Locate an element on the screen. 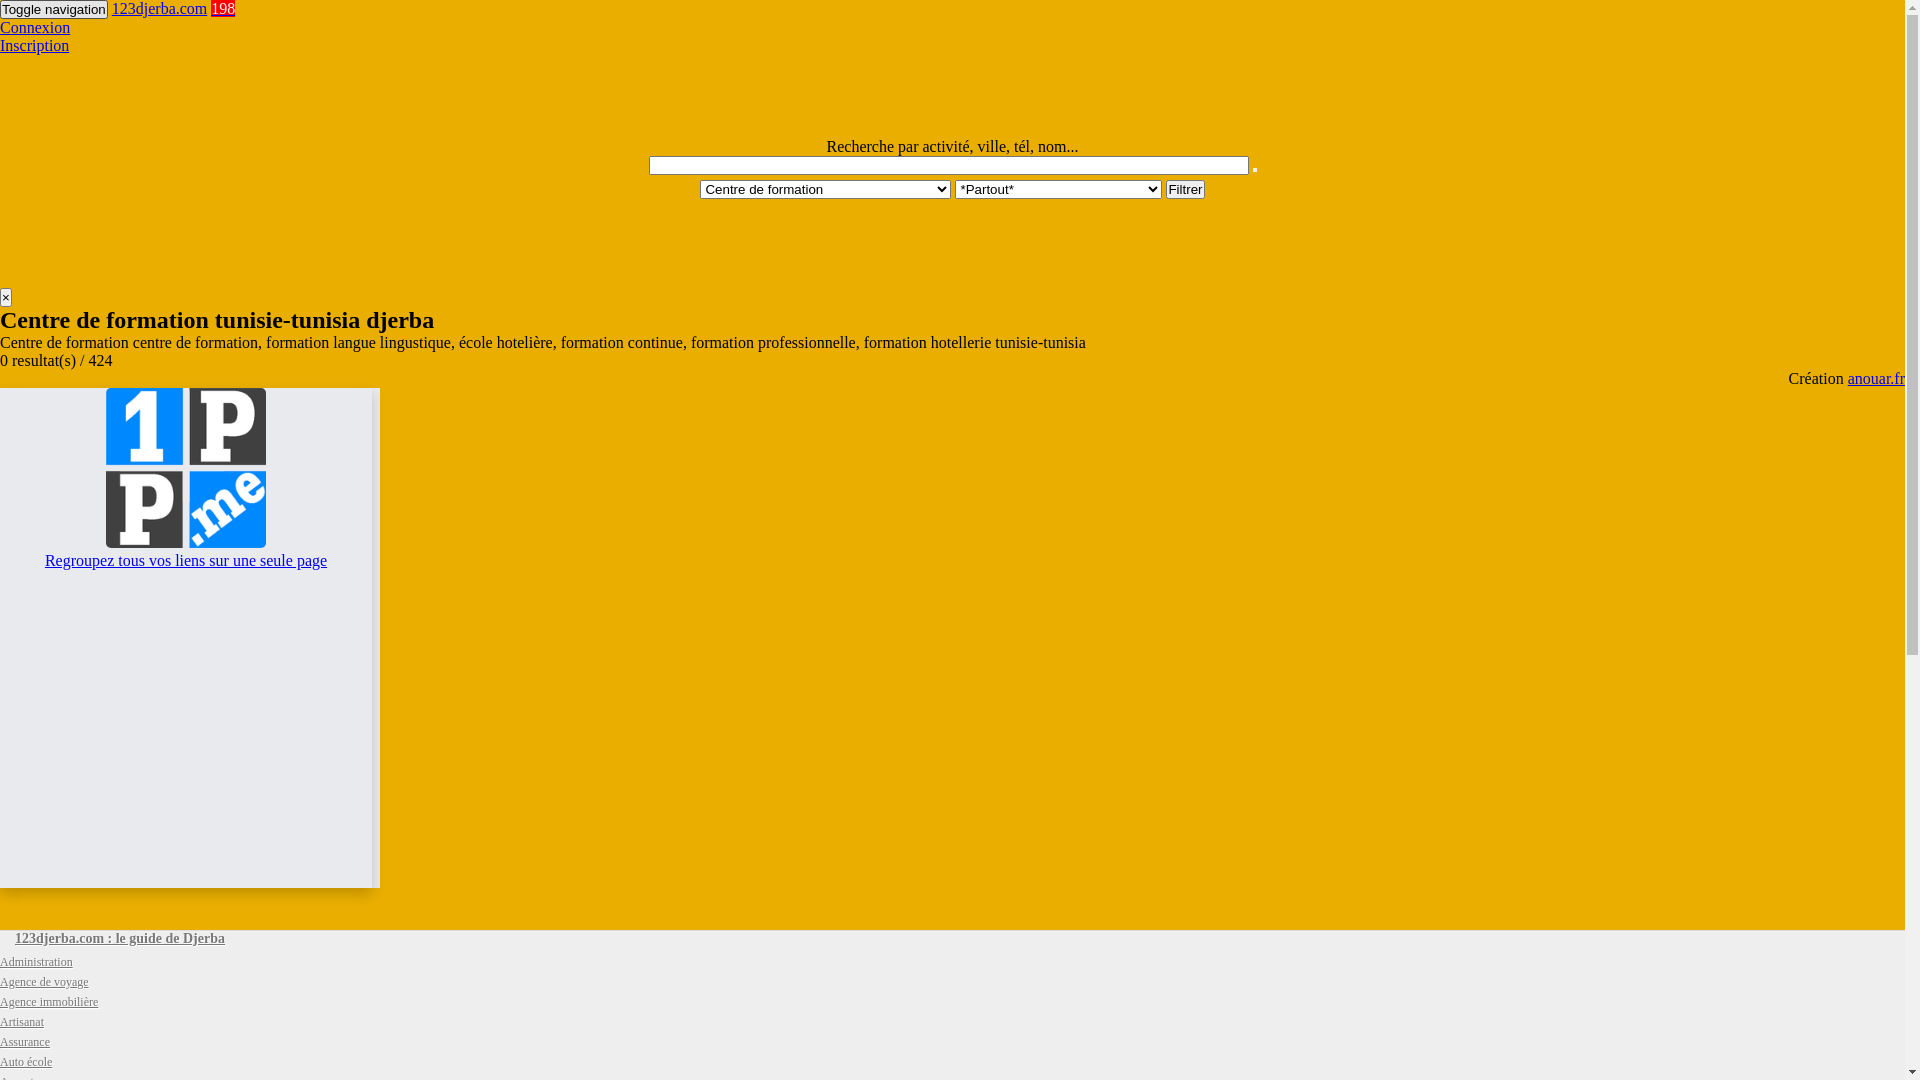 The image size is (1920, 1080). Artisanat is located at coordinates (22, 1022).